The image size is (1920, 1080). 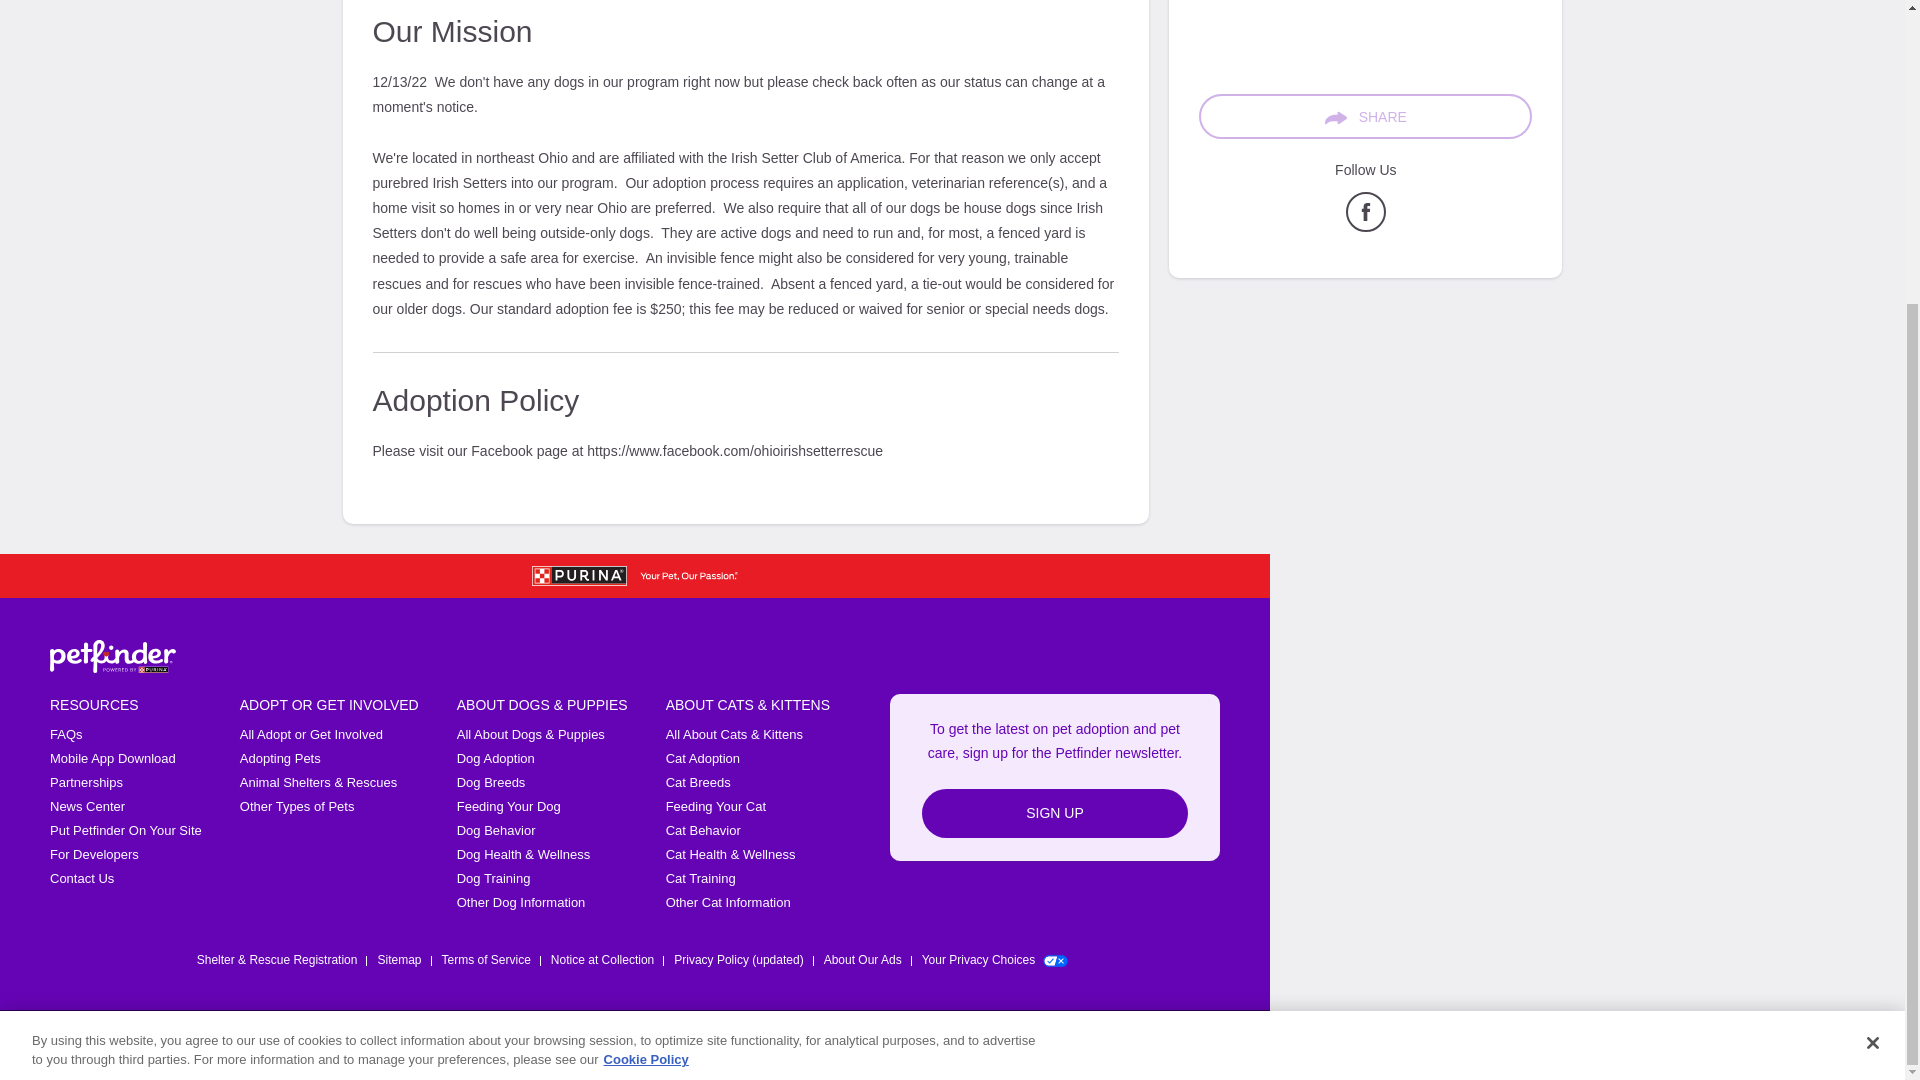 What do you see at coordinates (1000, 1044) in the screenshot?
I see `Facebook` at bounding box center [1000, 1044].